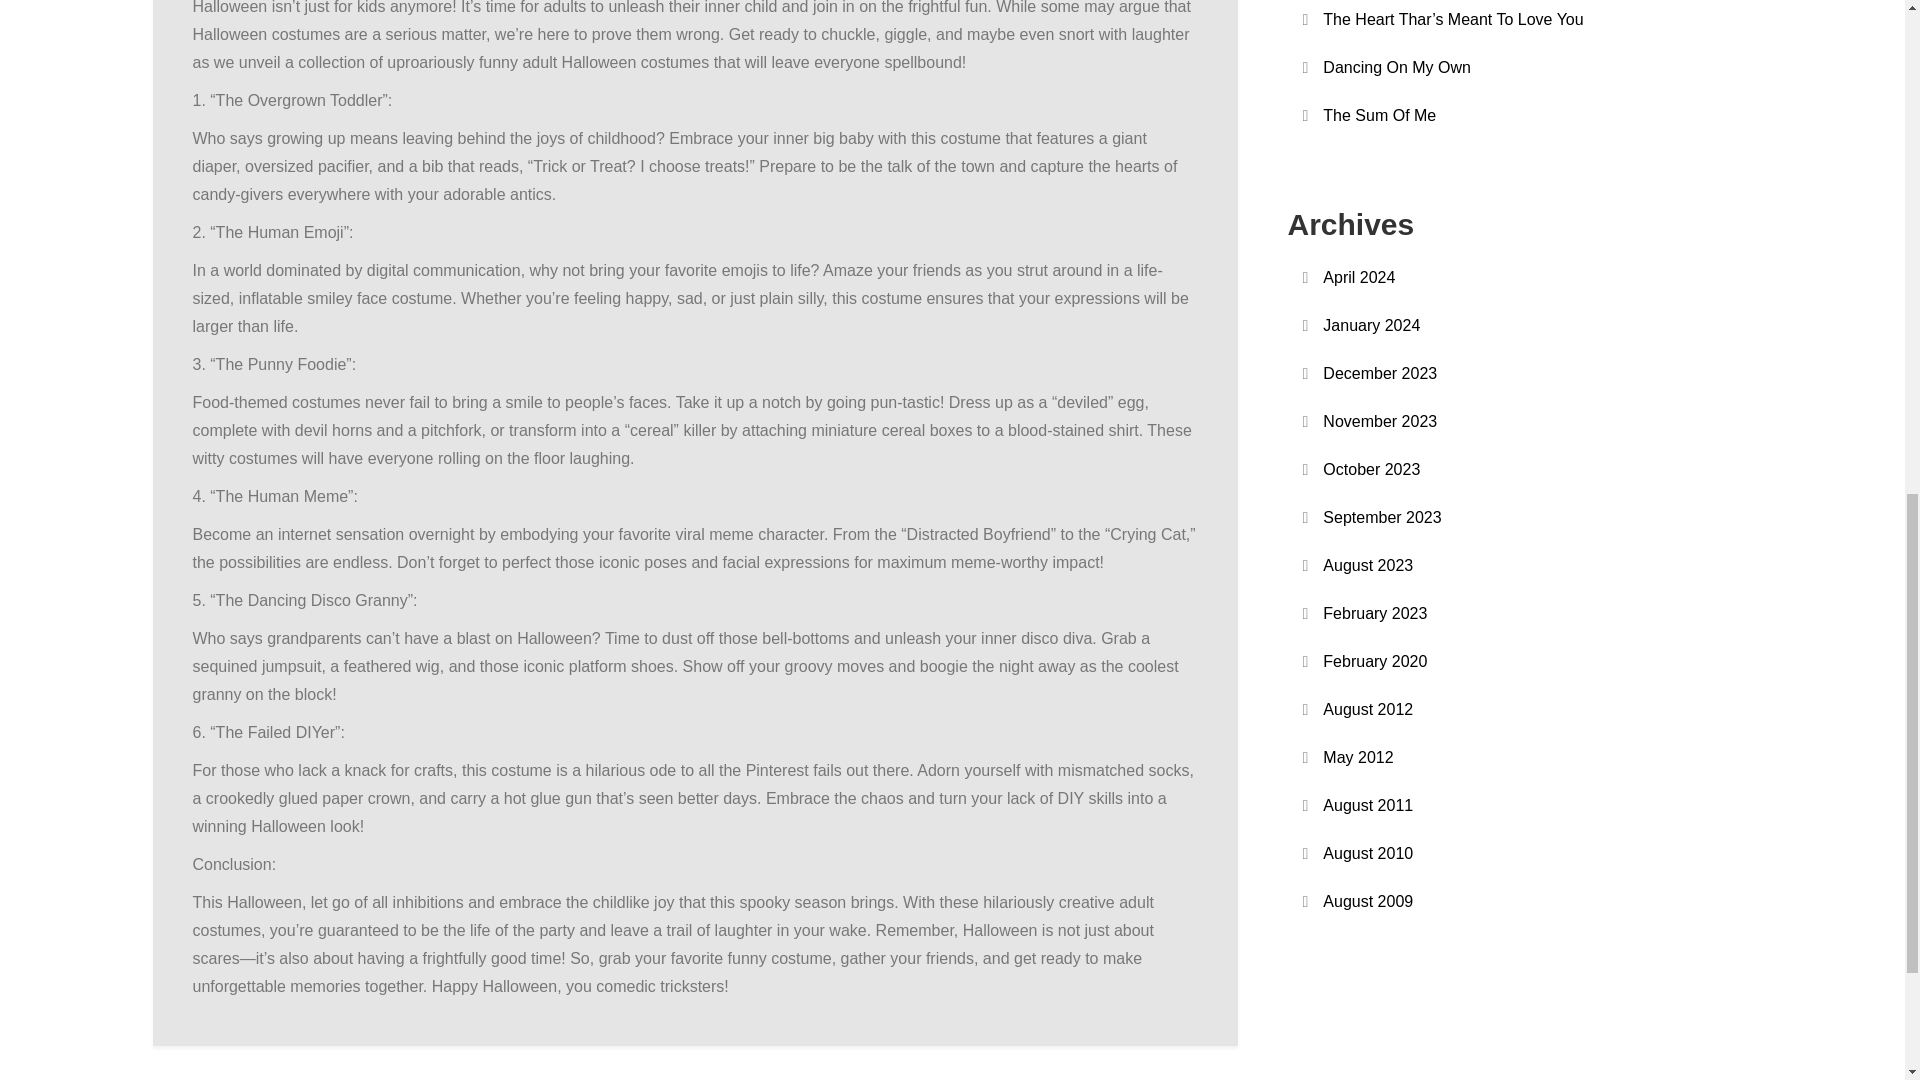 This screenshot has width=1920, height=1080. What do you see at coordinates (1379, 115) in the screenshot?
I see `The Sum Of Me` at bounding box center [1379, 115].